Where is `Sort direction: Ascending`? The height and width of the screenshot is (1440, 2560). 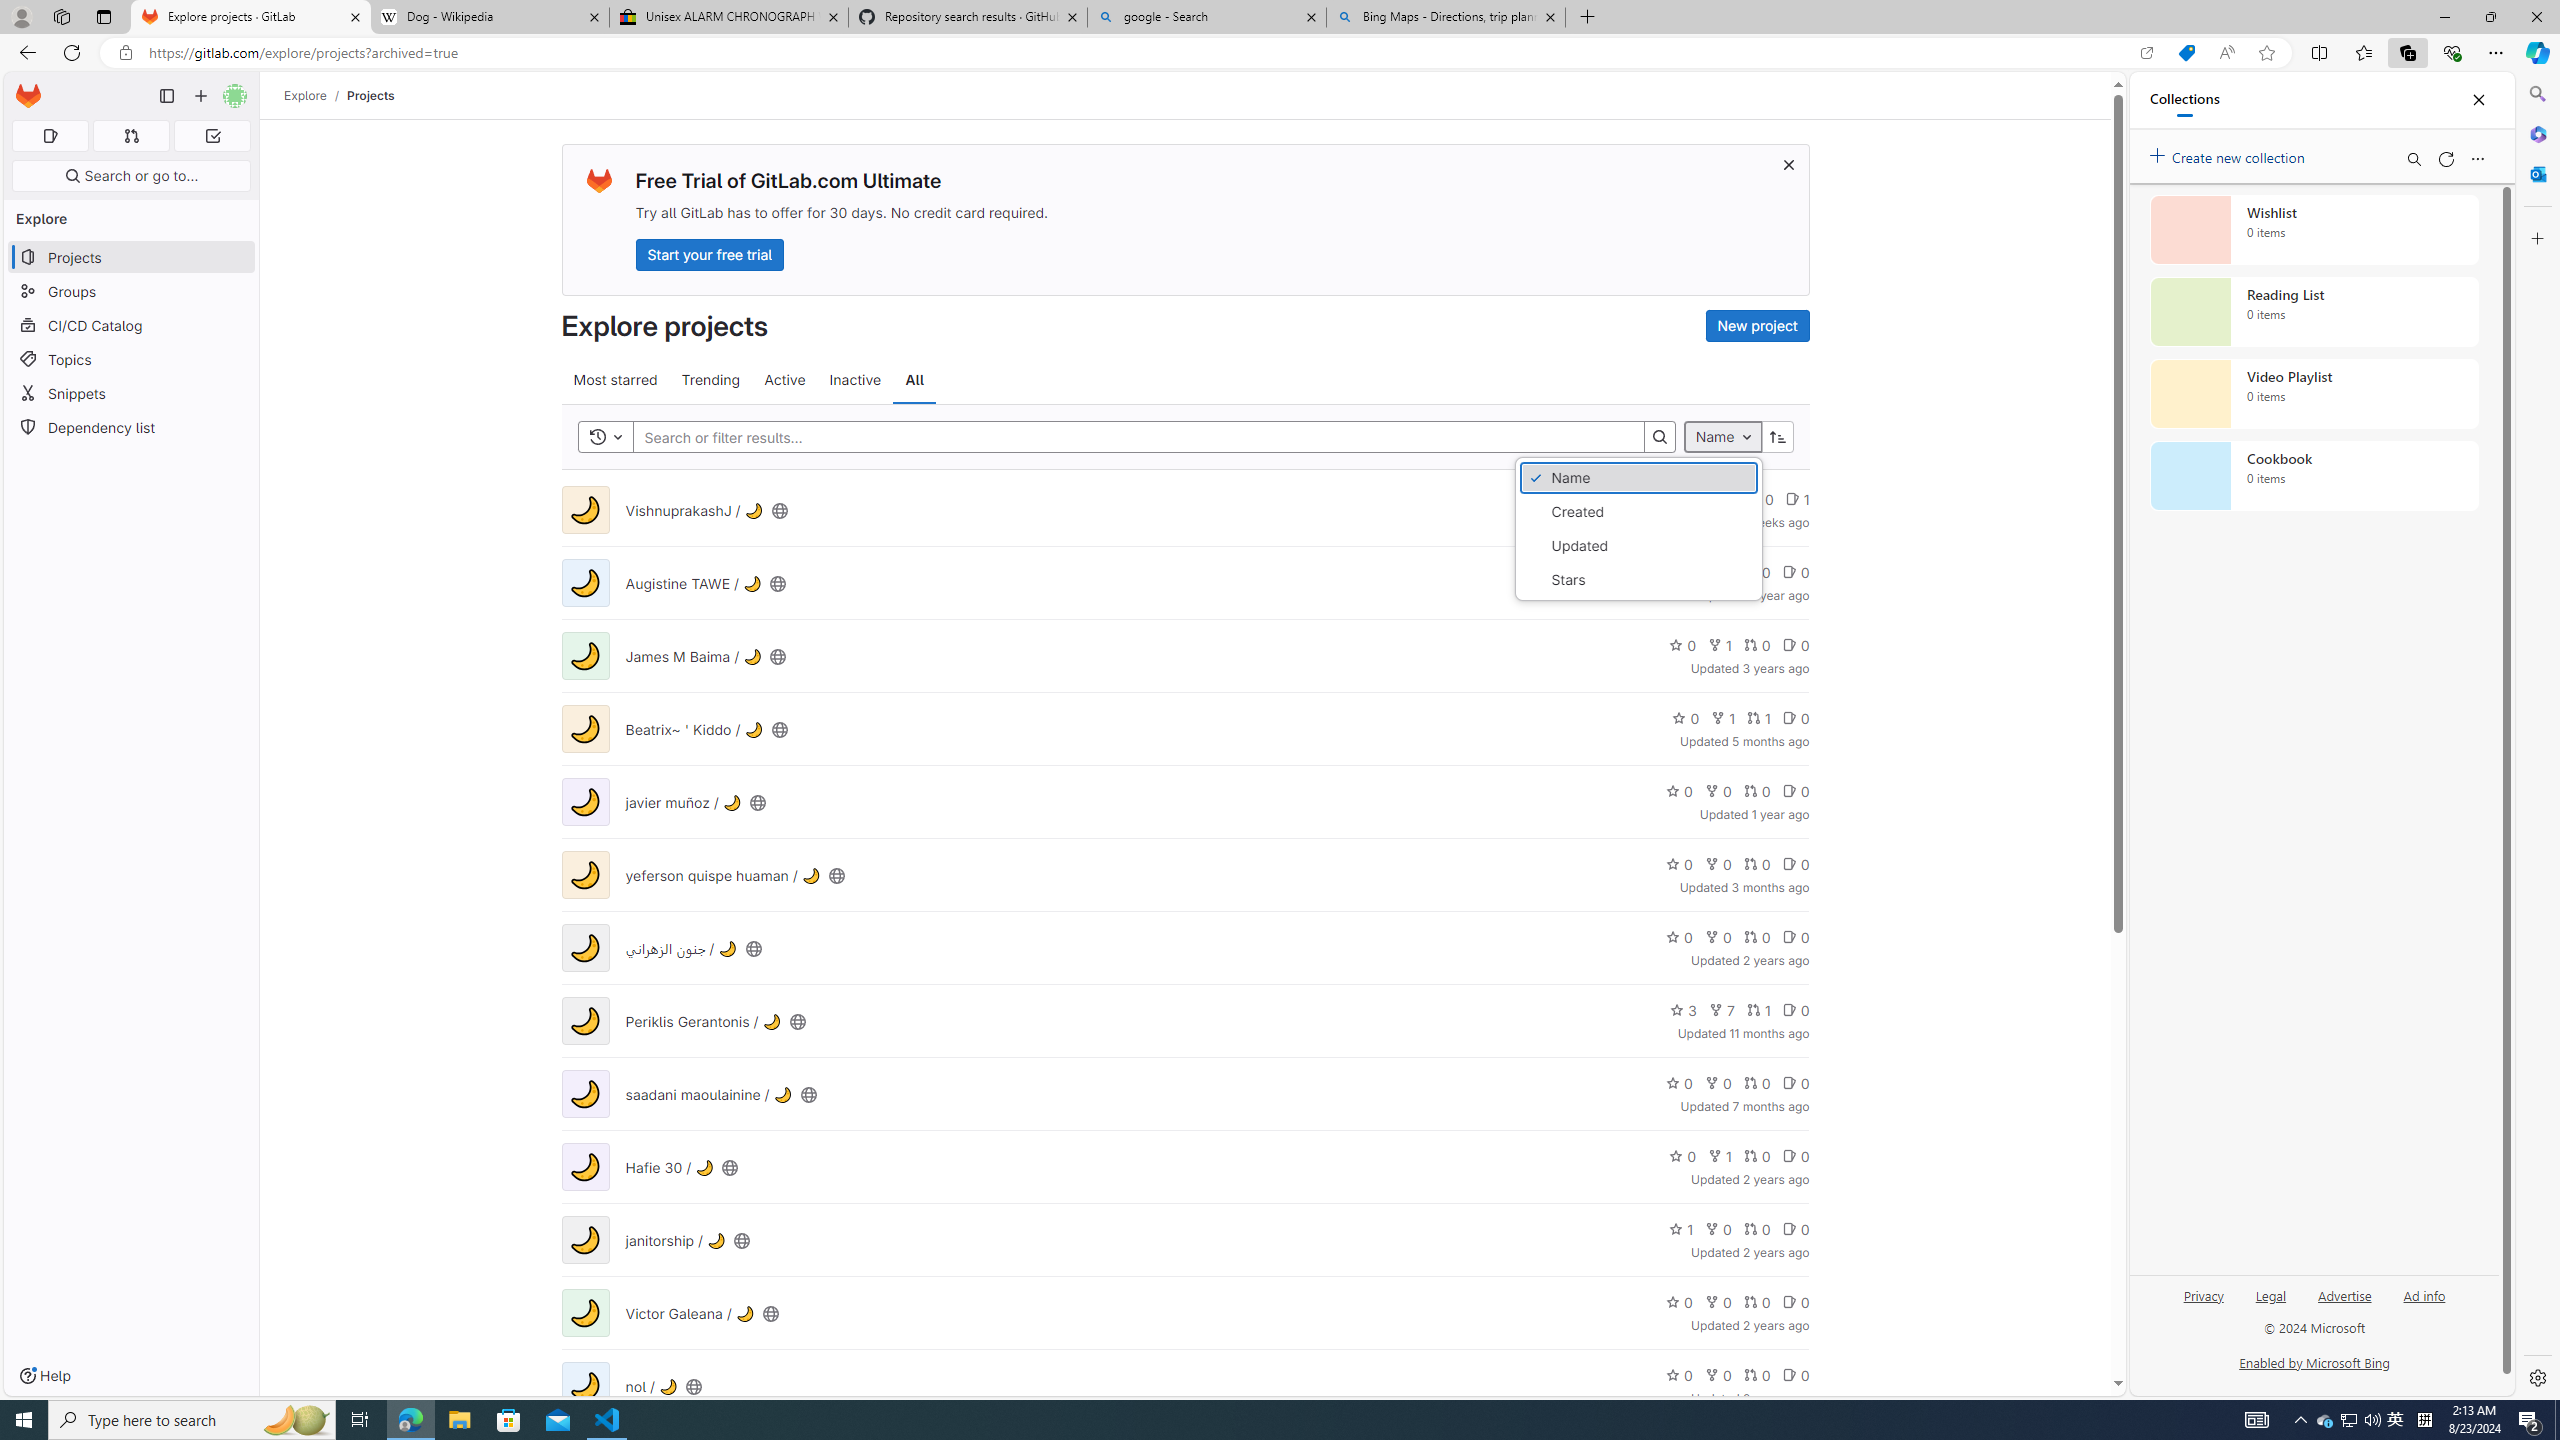 Sort direction: Ascending is located at coordinates (1778, 436).